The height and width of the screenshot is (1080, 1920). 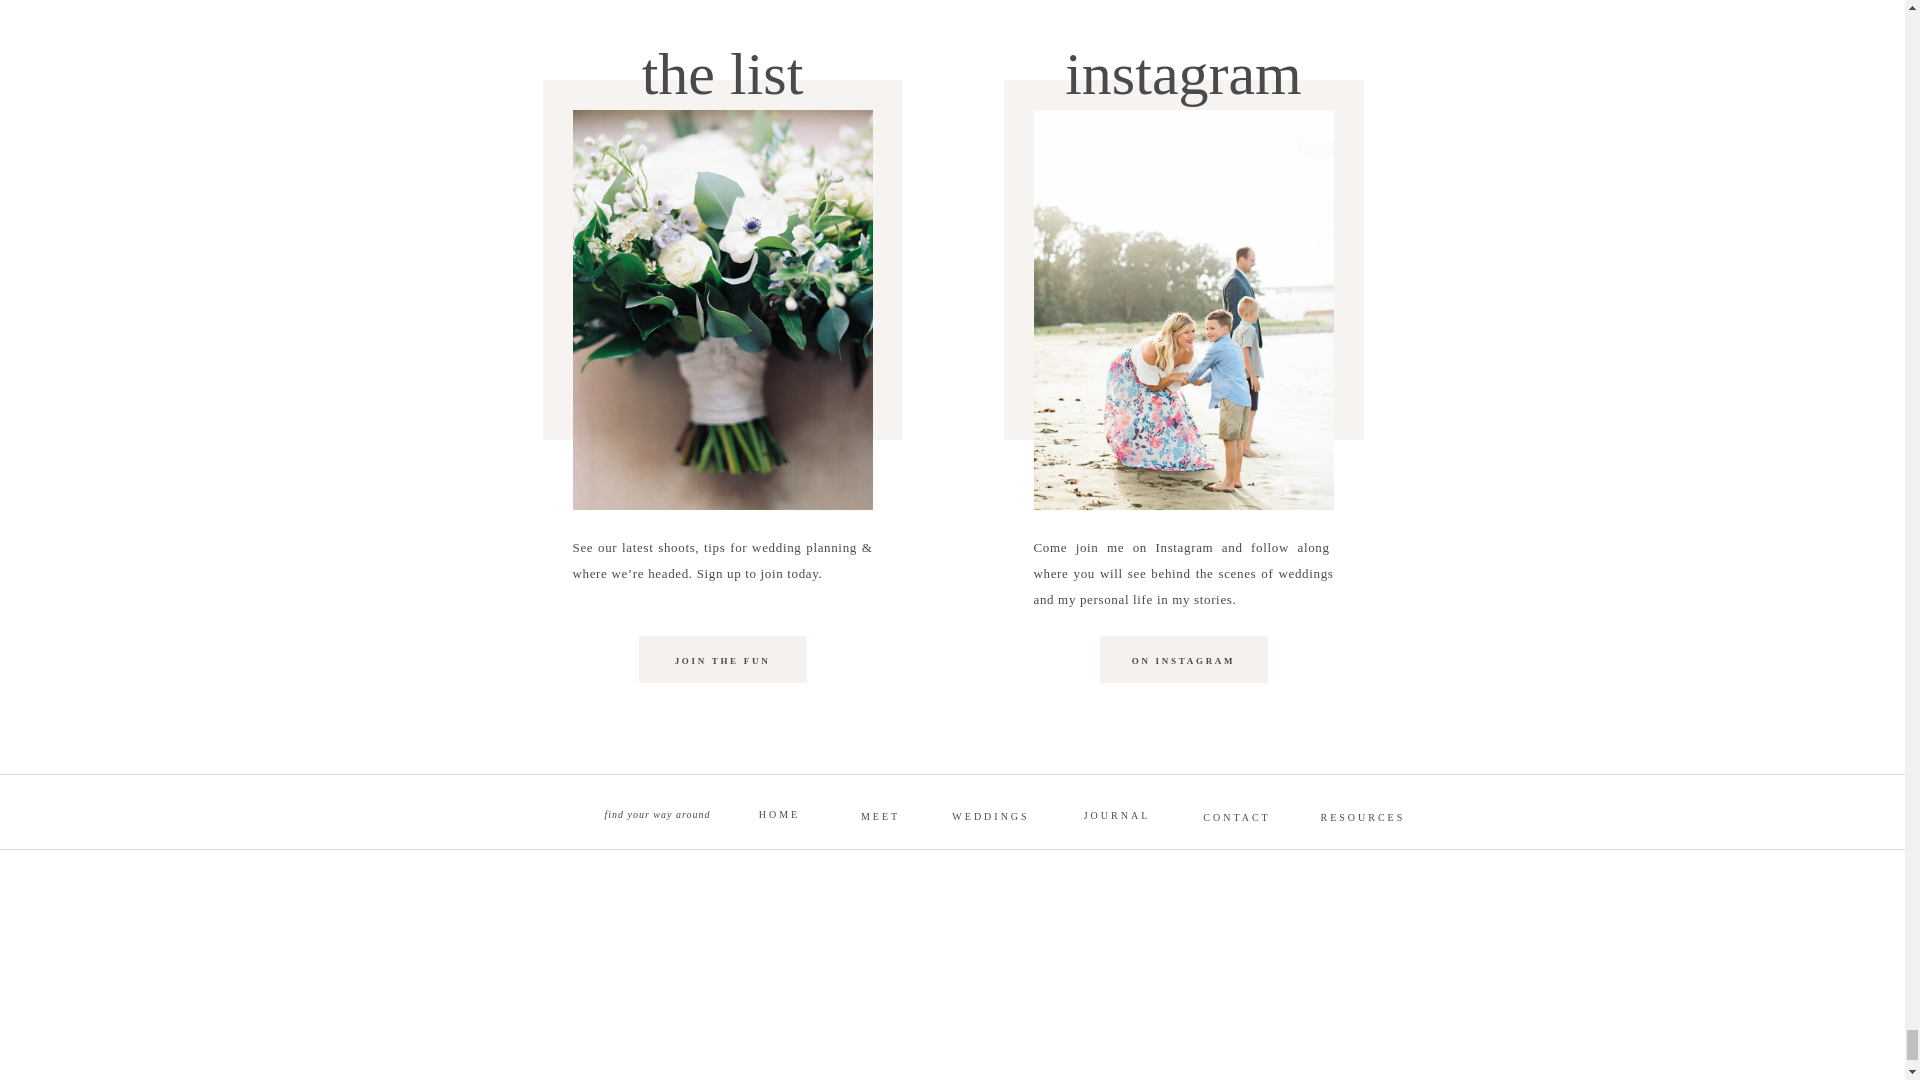 What do you see at coordinates (990, 813) in the screenshot?
I see `WEDDINGS` at bounding box center [990, 813].